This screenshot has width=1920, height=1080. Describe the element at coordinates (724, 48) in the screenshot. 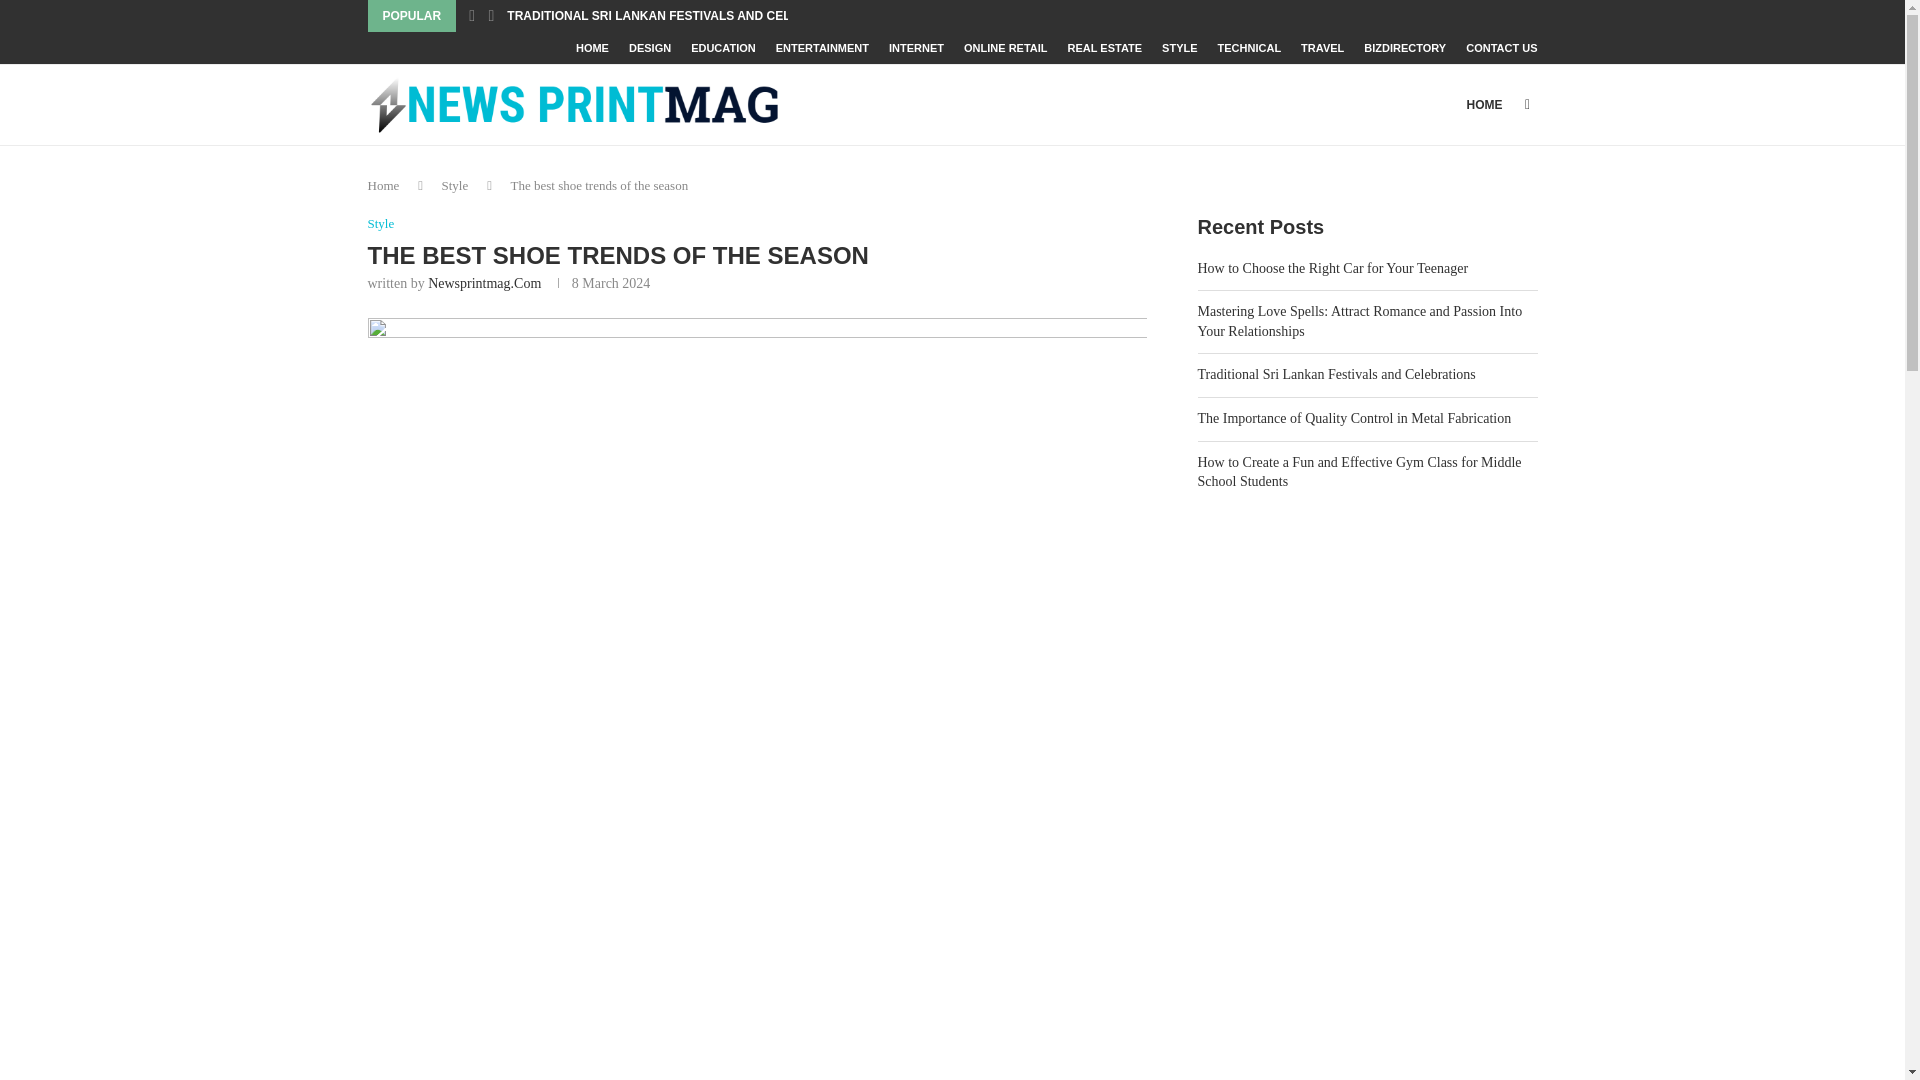

I see `EDUCATION` at that location.